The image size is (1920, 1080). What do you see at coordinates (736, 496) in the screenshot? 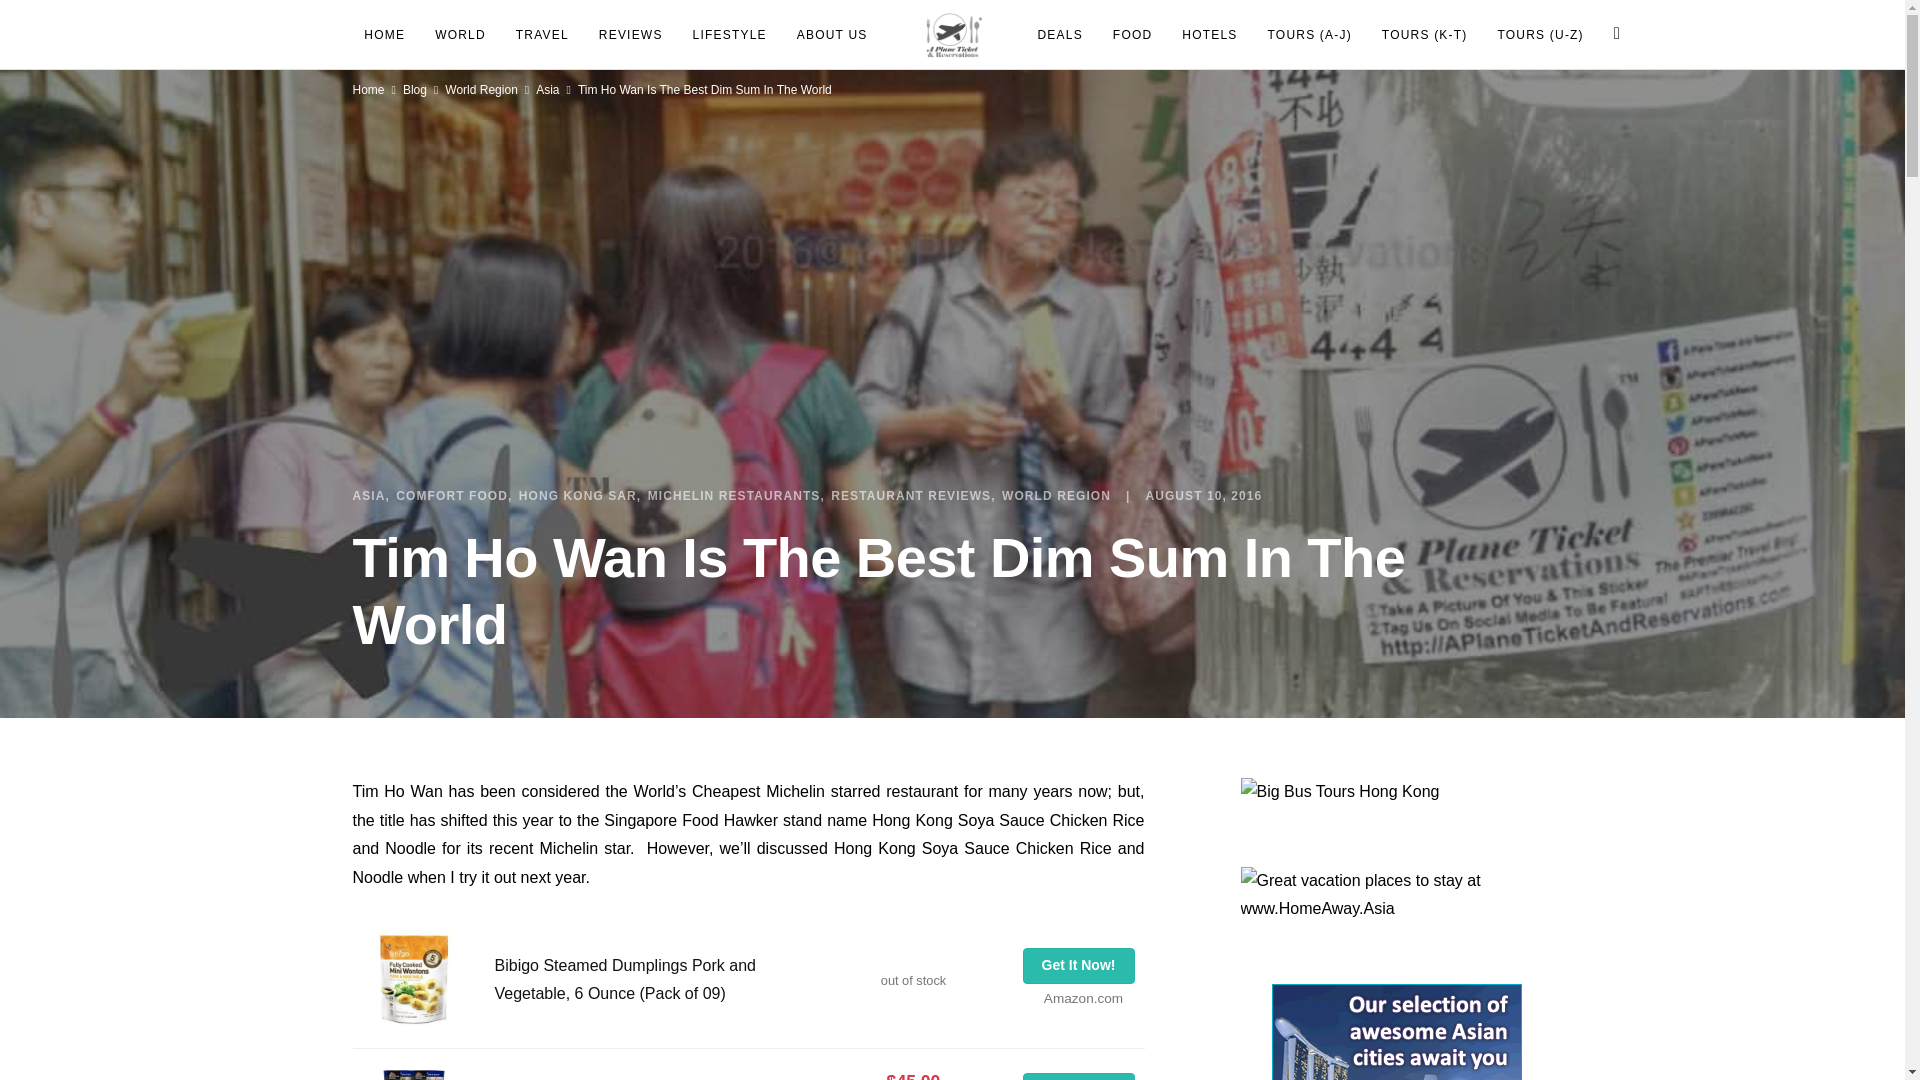
I see `Michelin Restaurants` at bounding box center [736, 496].